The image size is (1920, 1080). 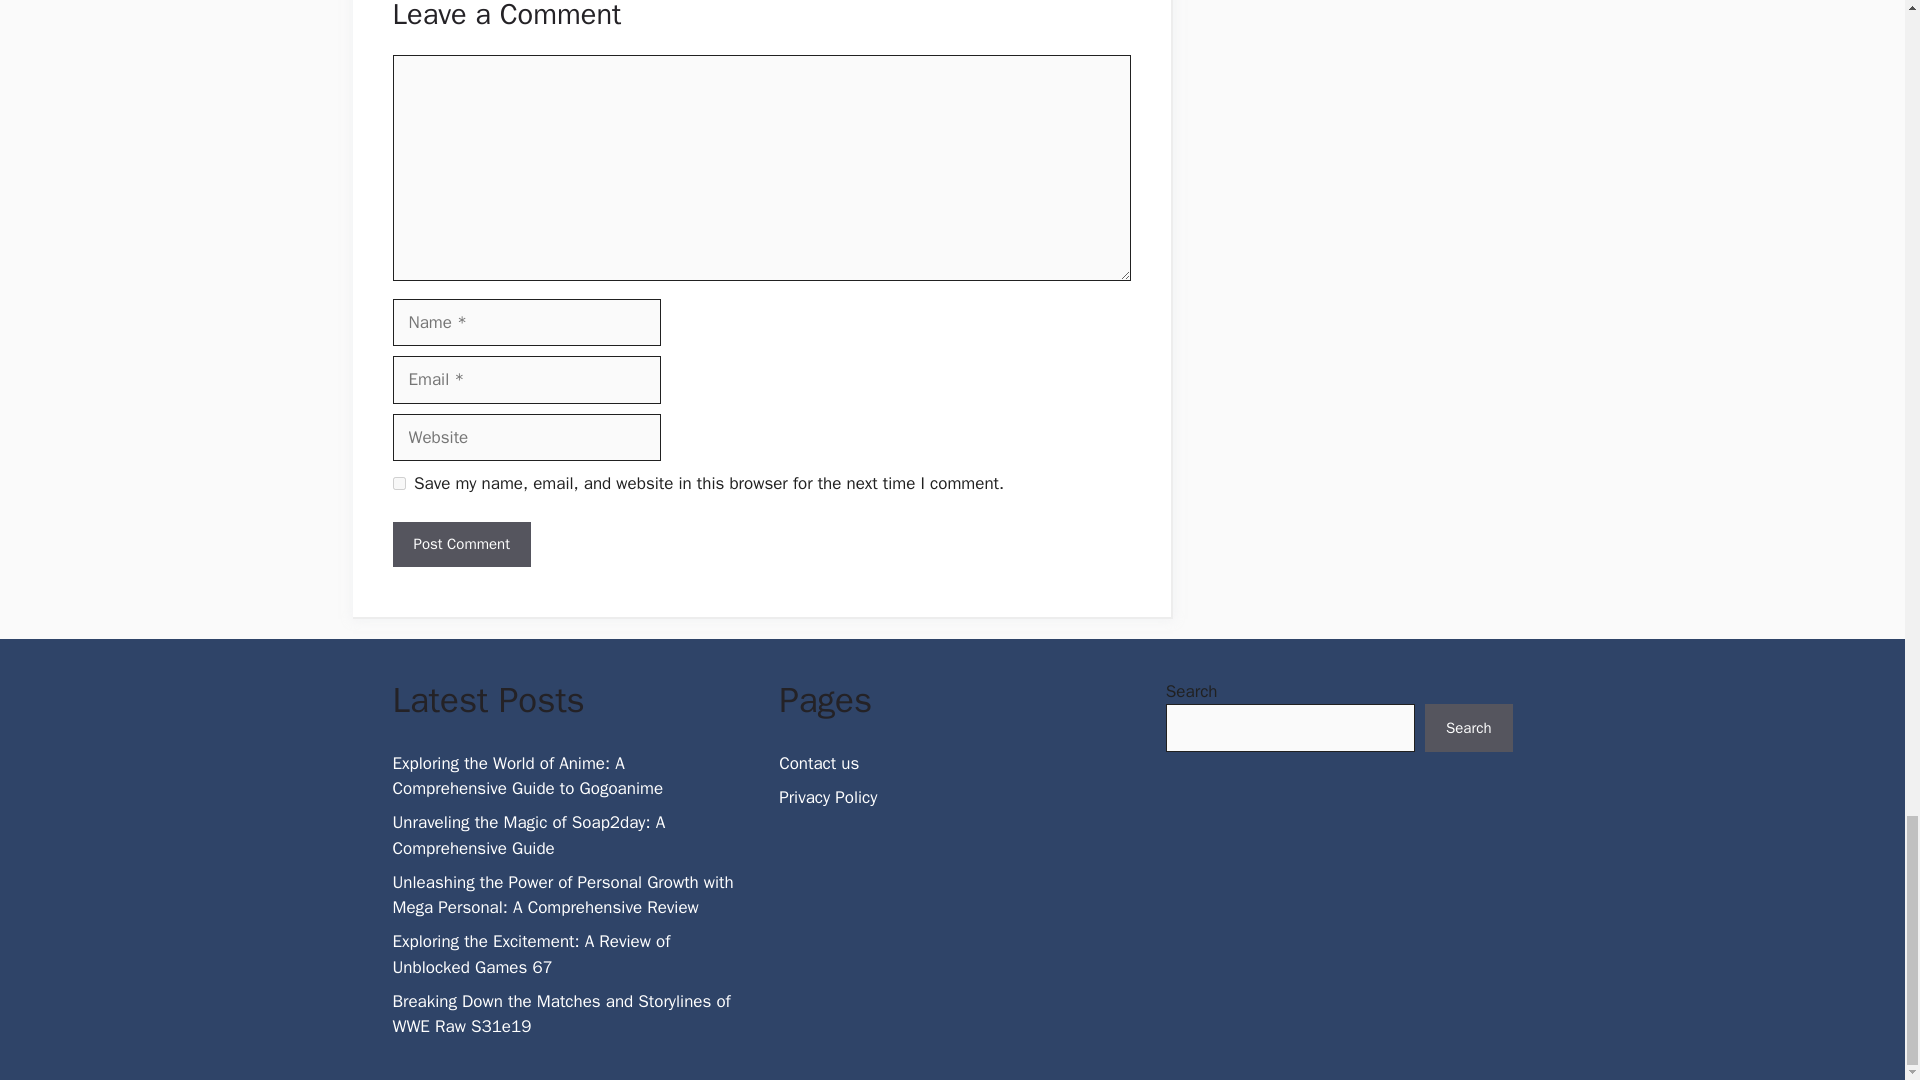 What do you see at coordinates (1468, 728) in the screenshot?
I see `Search` at bounding box center [1468, 728].